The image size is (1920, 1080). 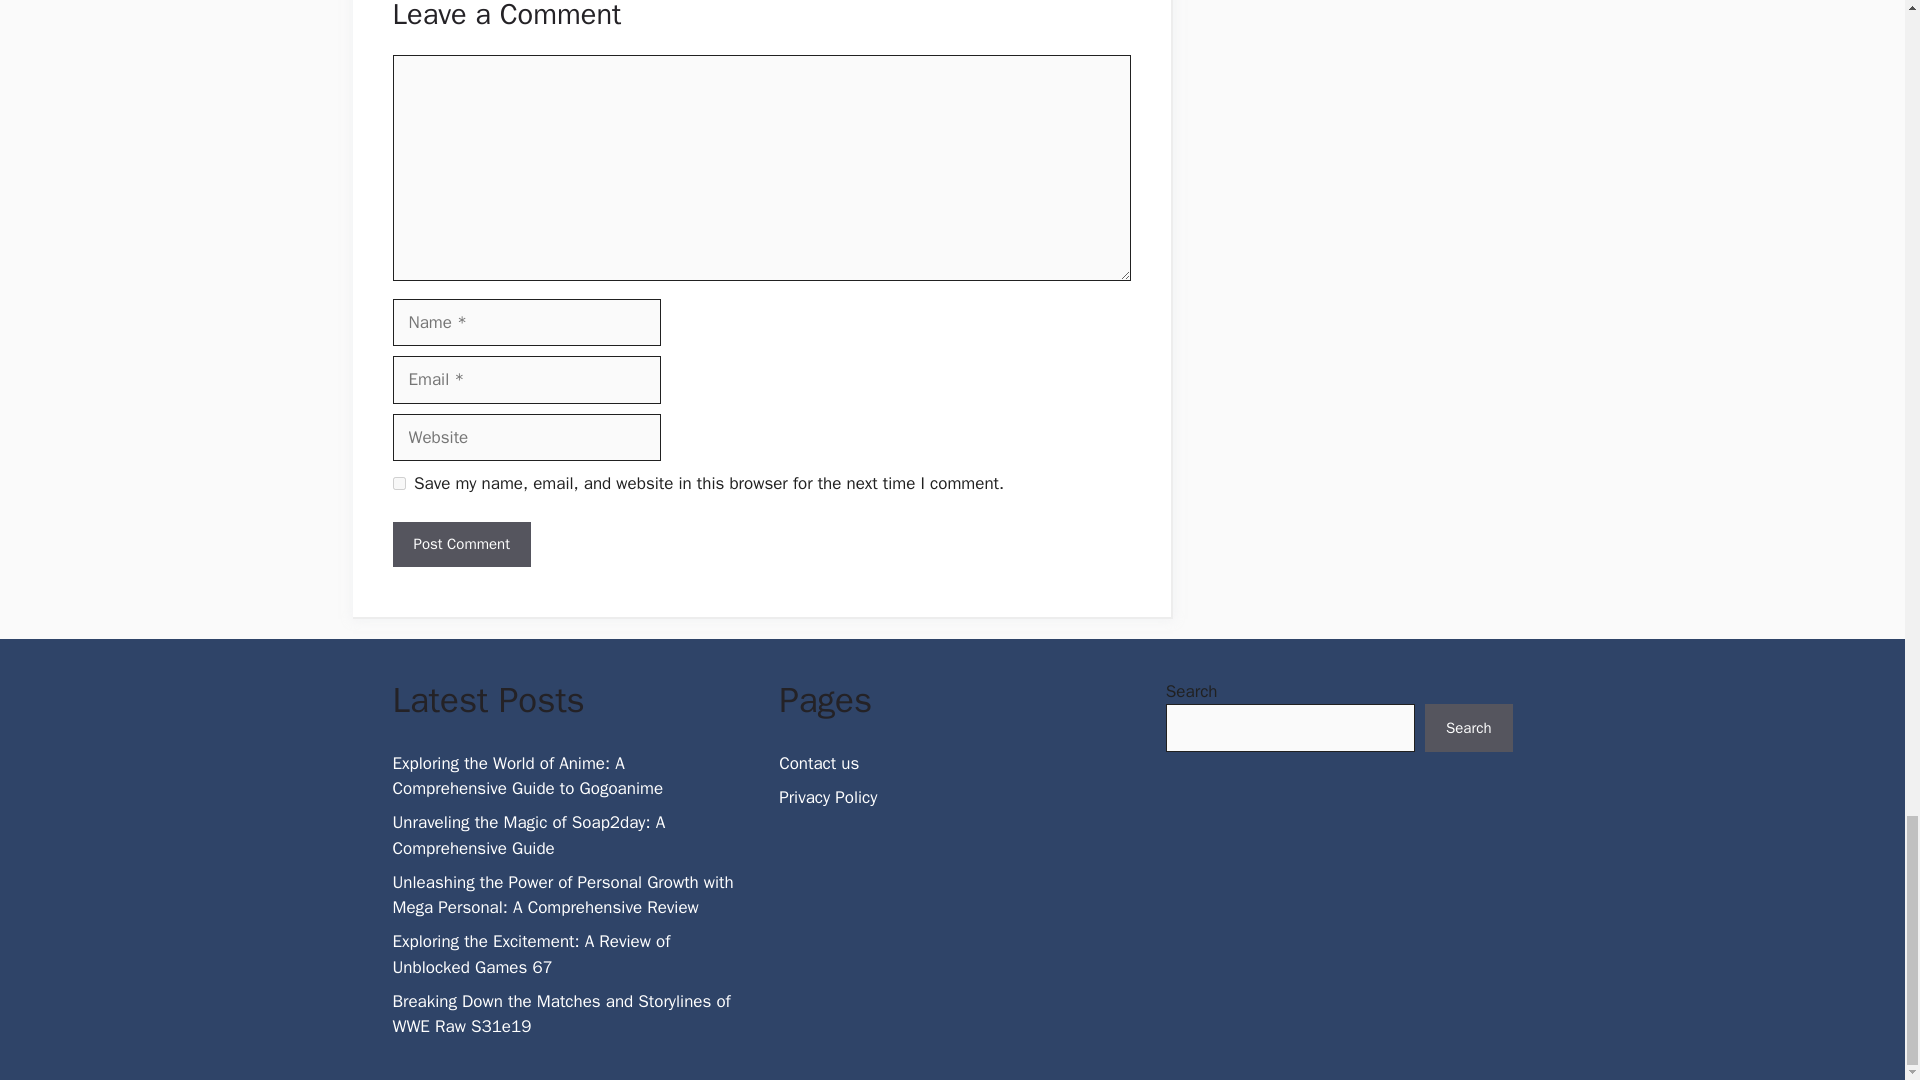 What do you see at coordinates (1468, 728) in the screenshot?
I see `Search` at bounding box center [1468, 728].